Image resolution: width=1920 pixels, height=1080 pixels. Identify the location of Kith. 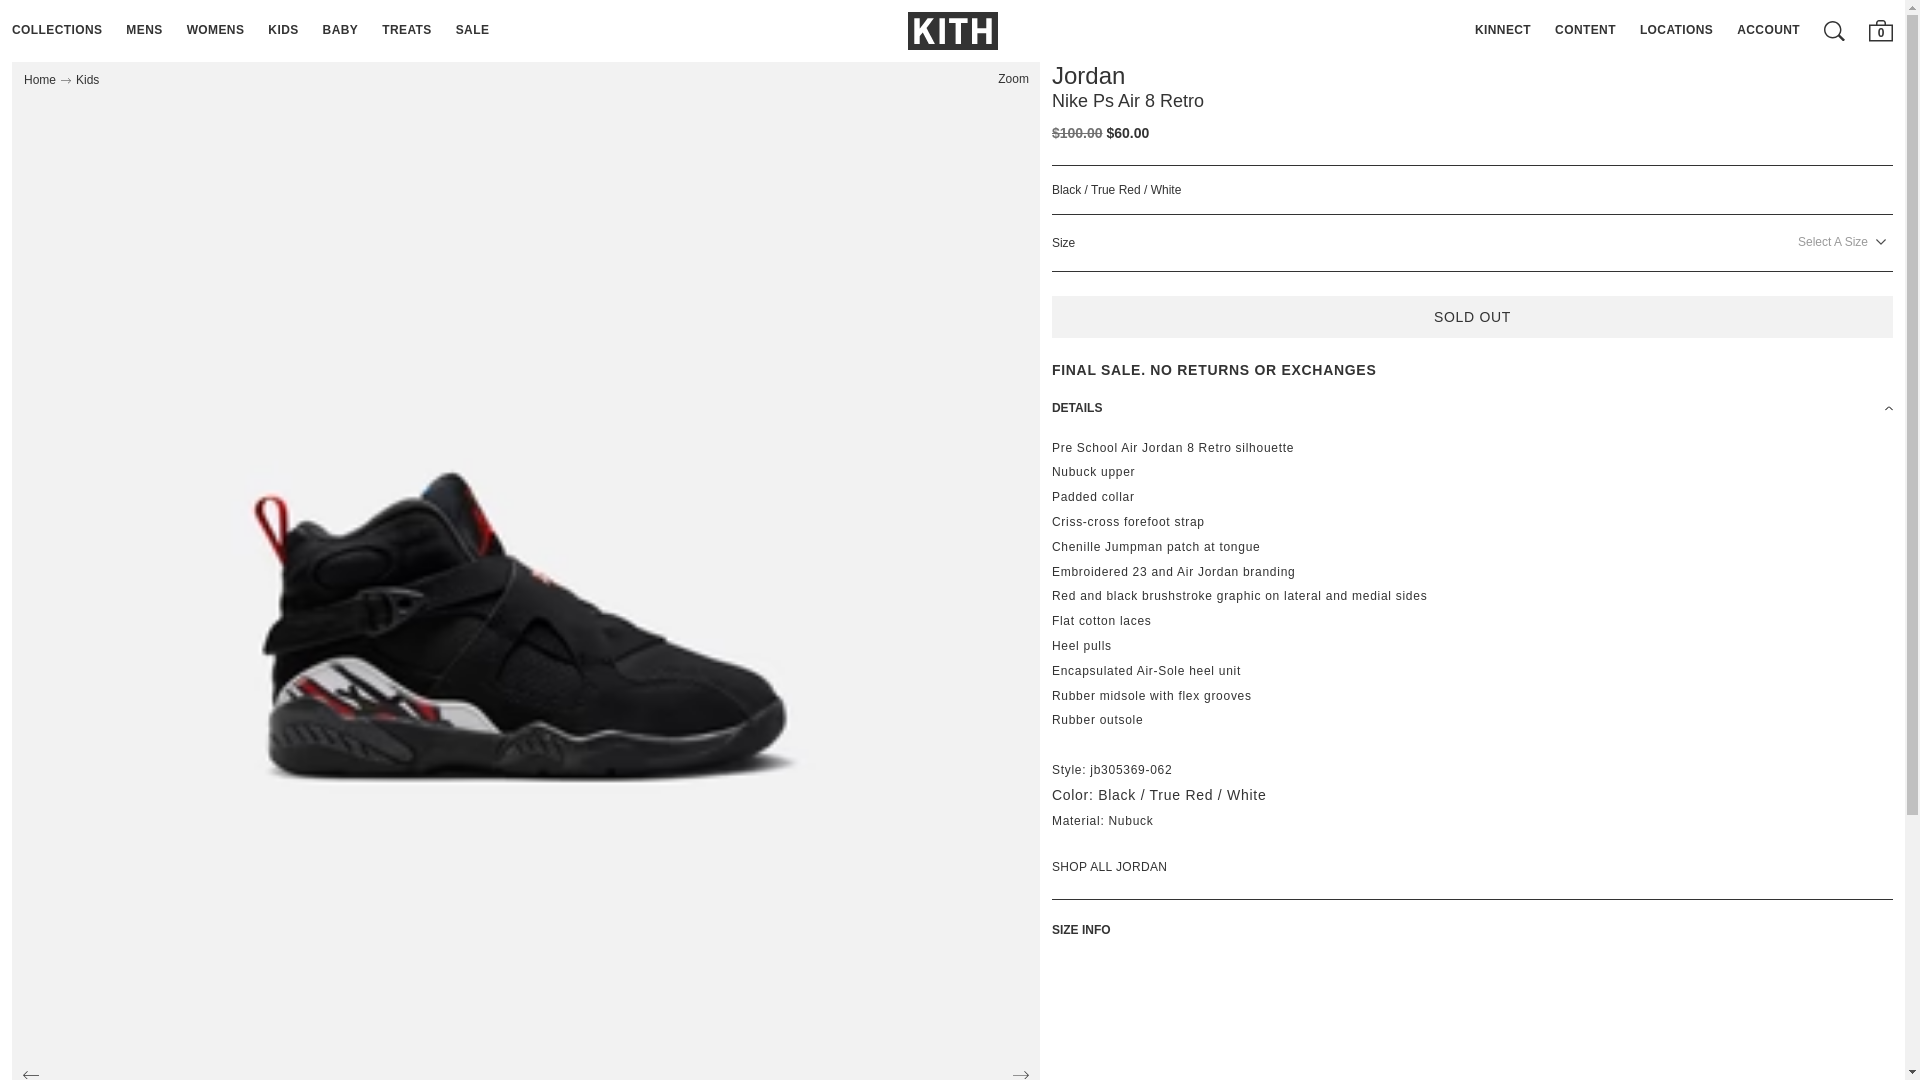
(953, 30).